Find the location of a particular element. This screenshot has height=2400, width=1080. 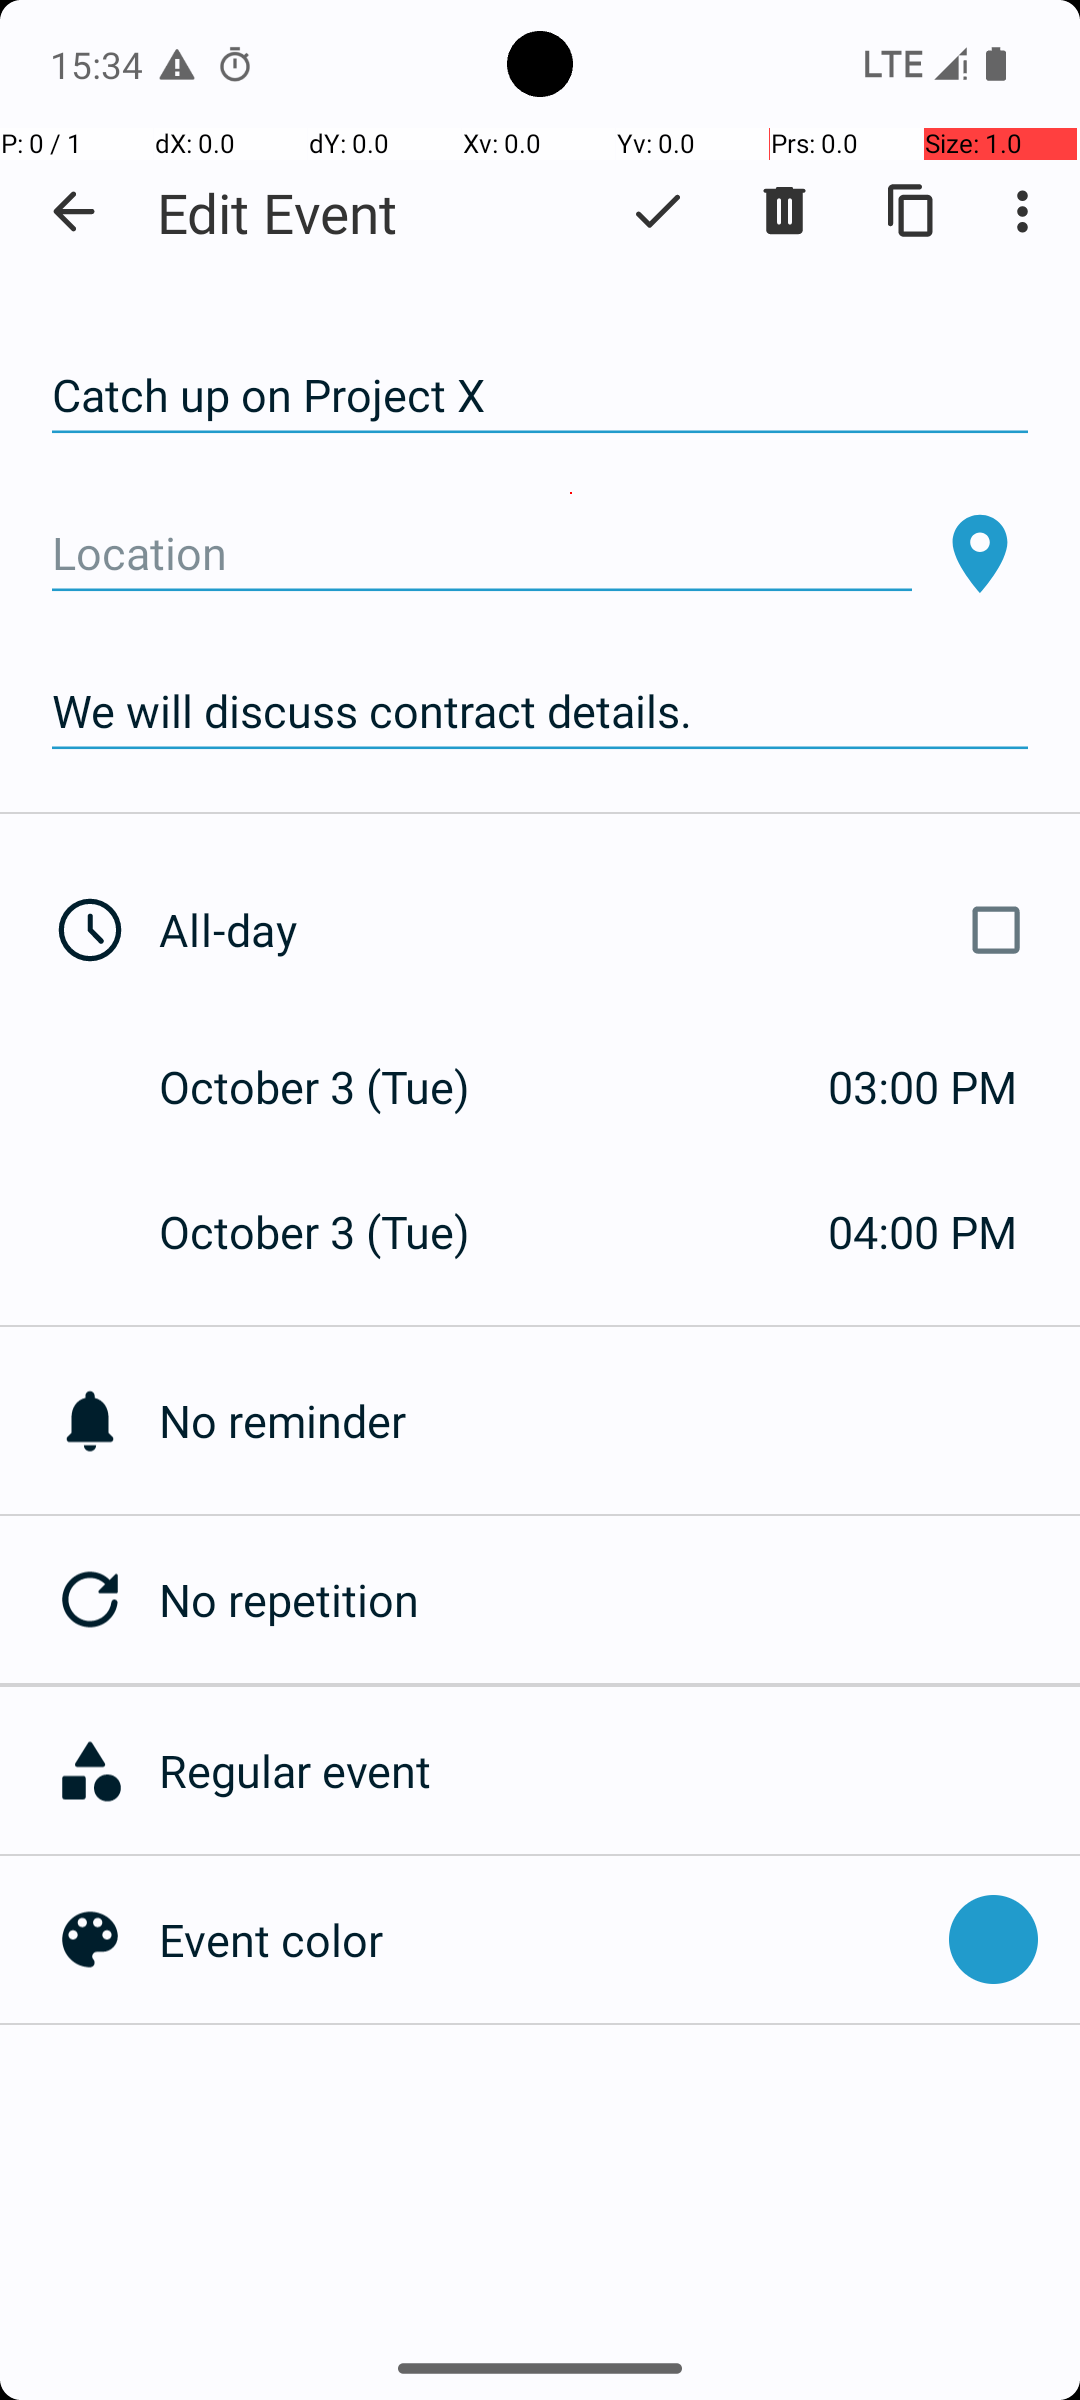

Regular event is located at coordinates (609, 1770).